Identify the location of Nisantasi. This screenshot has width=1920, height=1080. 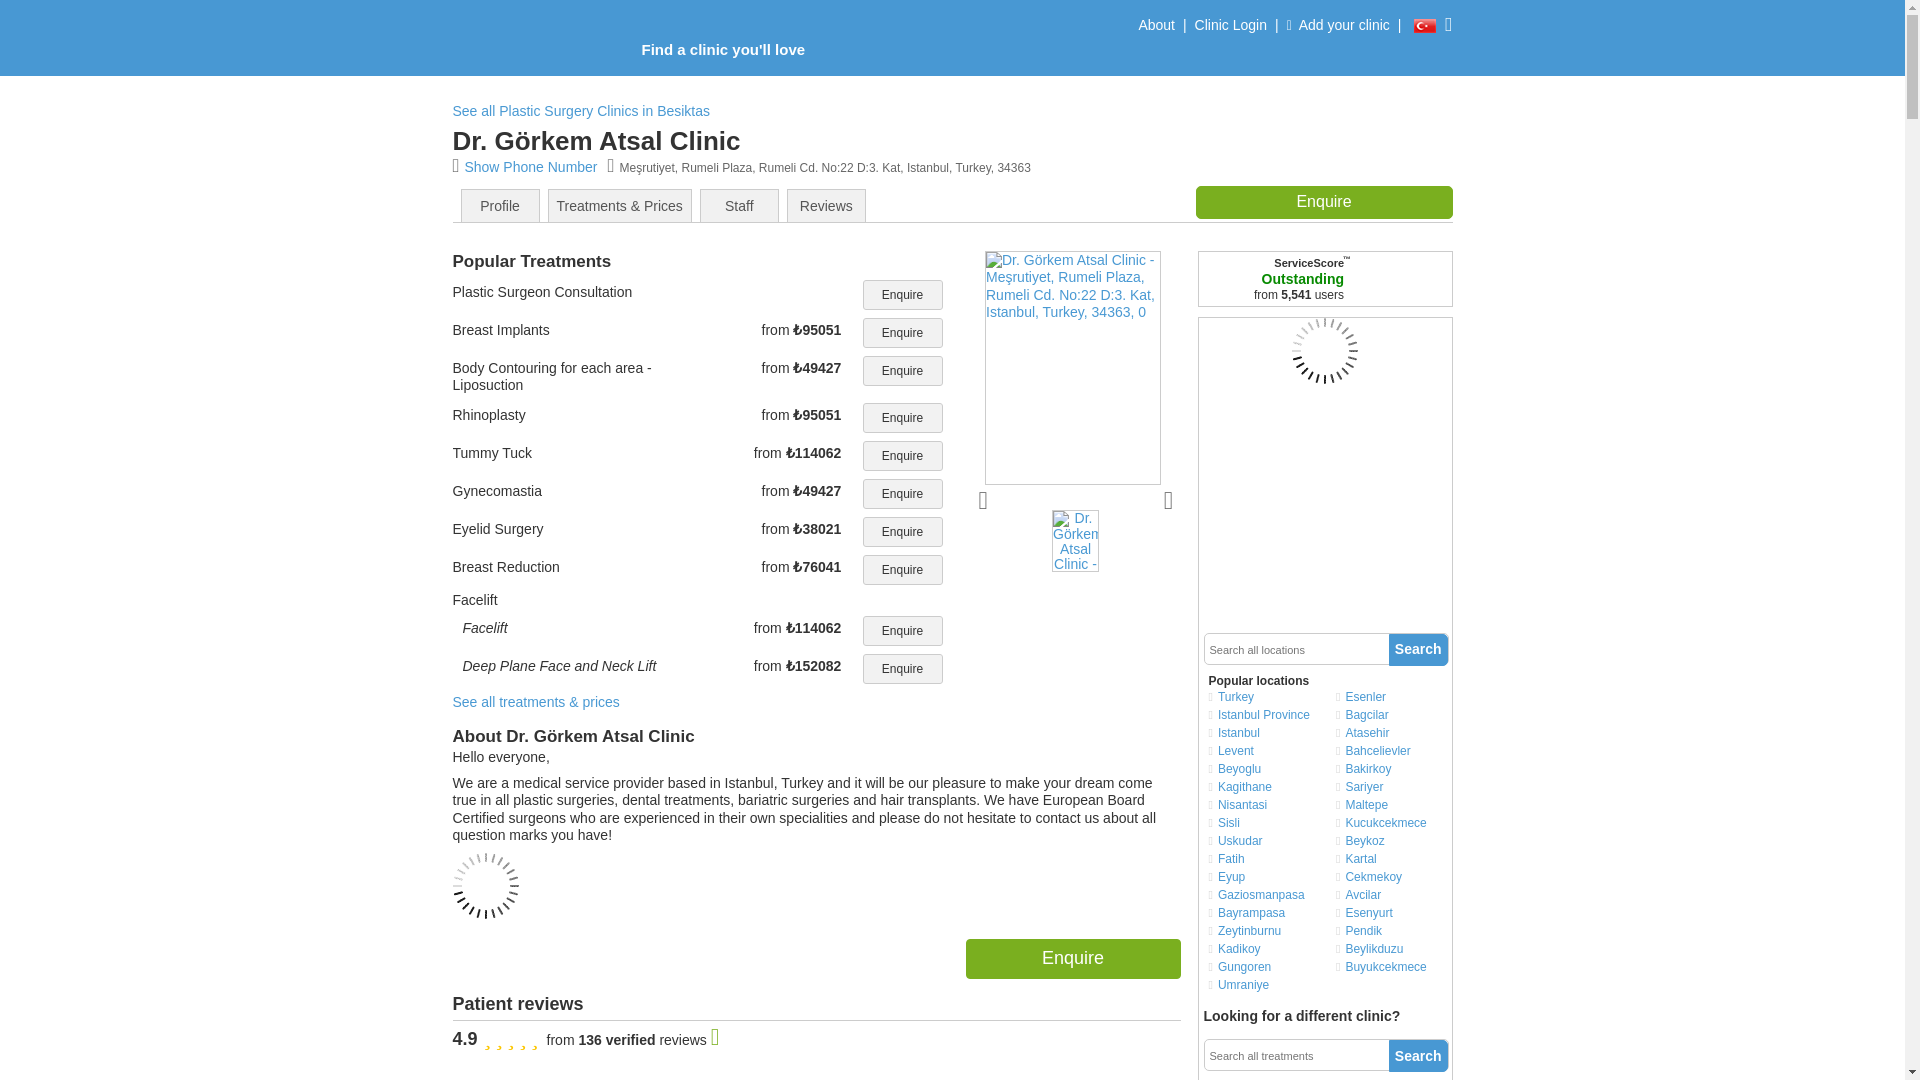
(1264, 804).